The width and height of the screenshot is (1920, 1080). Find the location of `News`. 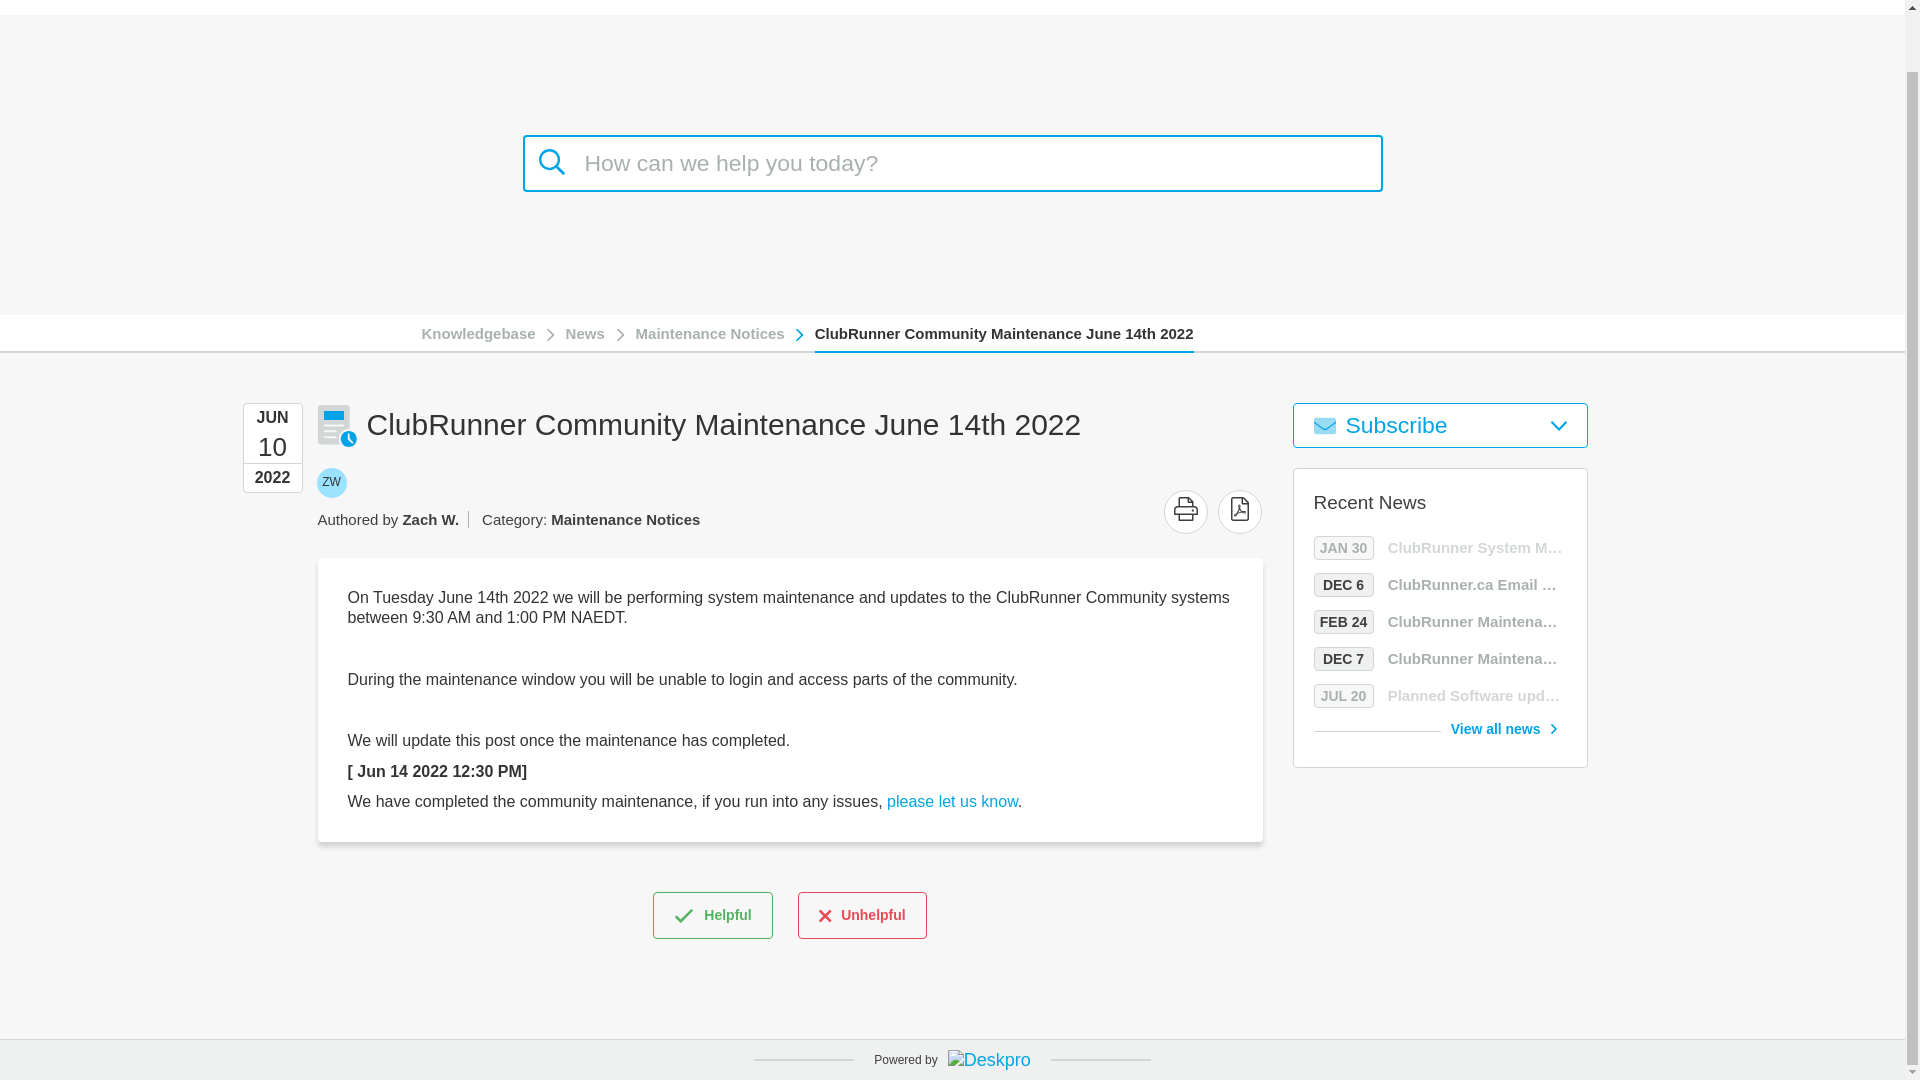

News is located at coordinates (710, 334).